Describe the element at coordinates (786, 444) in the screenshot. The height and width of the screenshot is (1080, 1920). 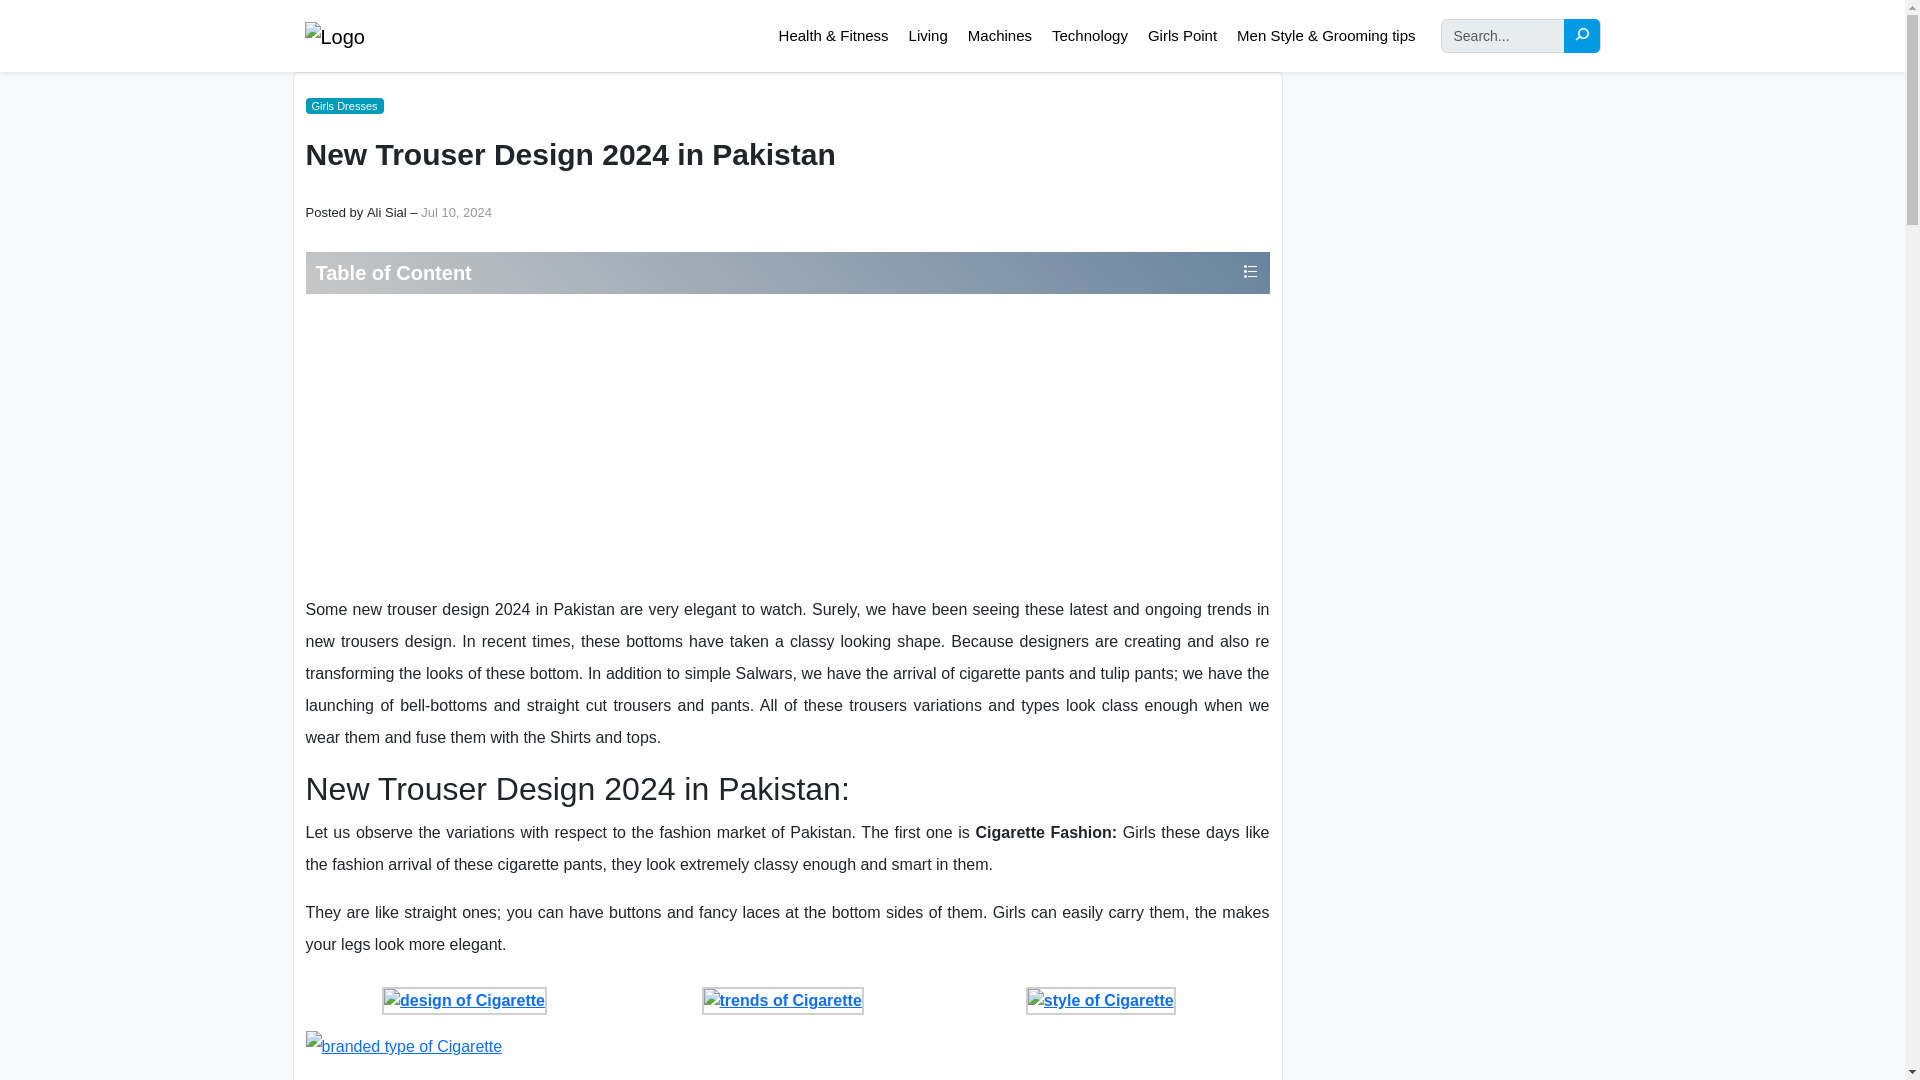
I see `Advertisement` at that location.